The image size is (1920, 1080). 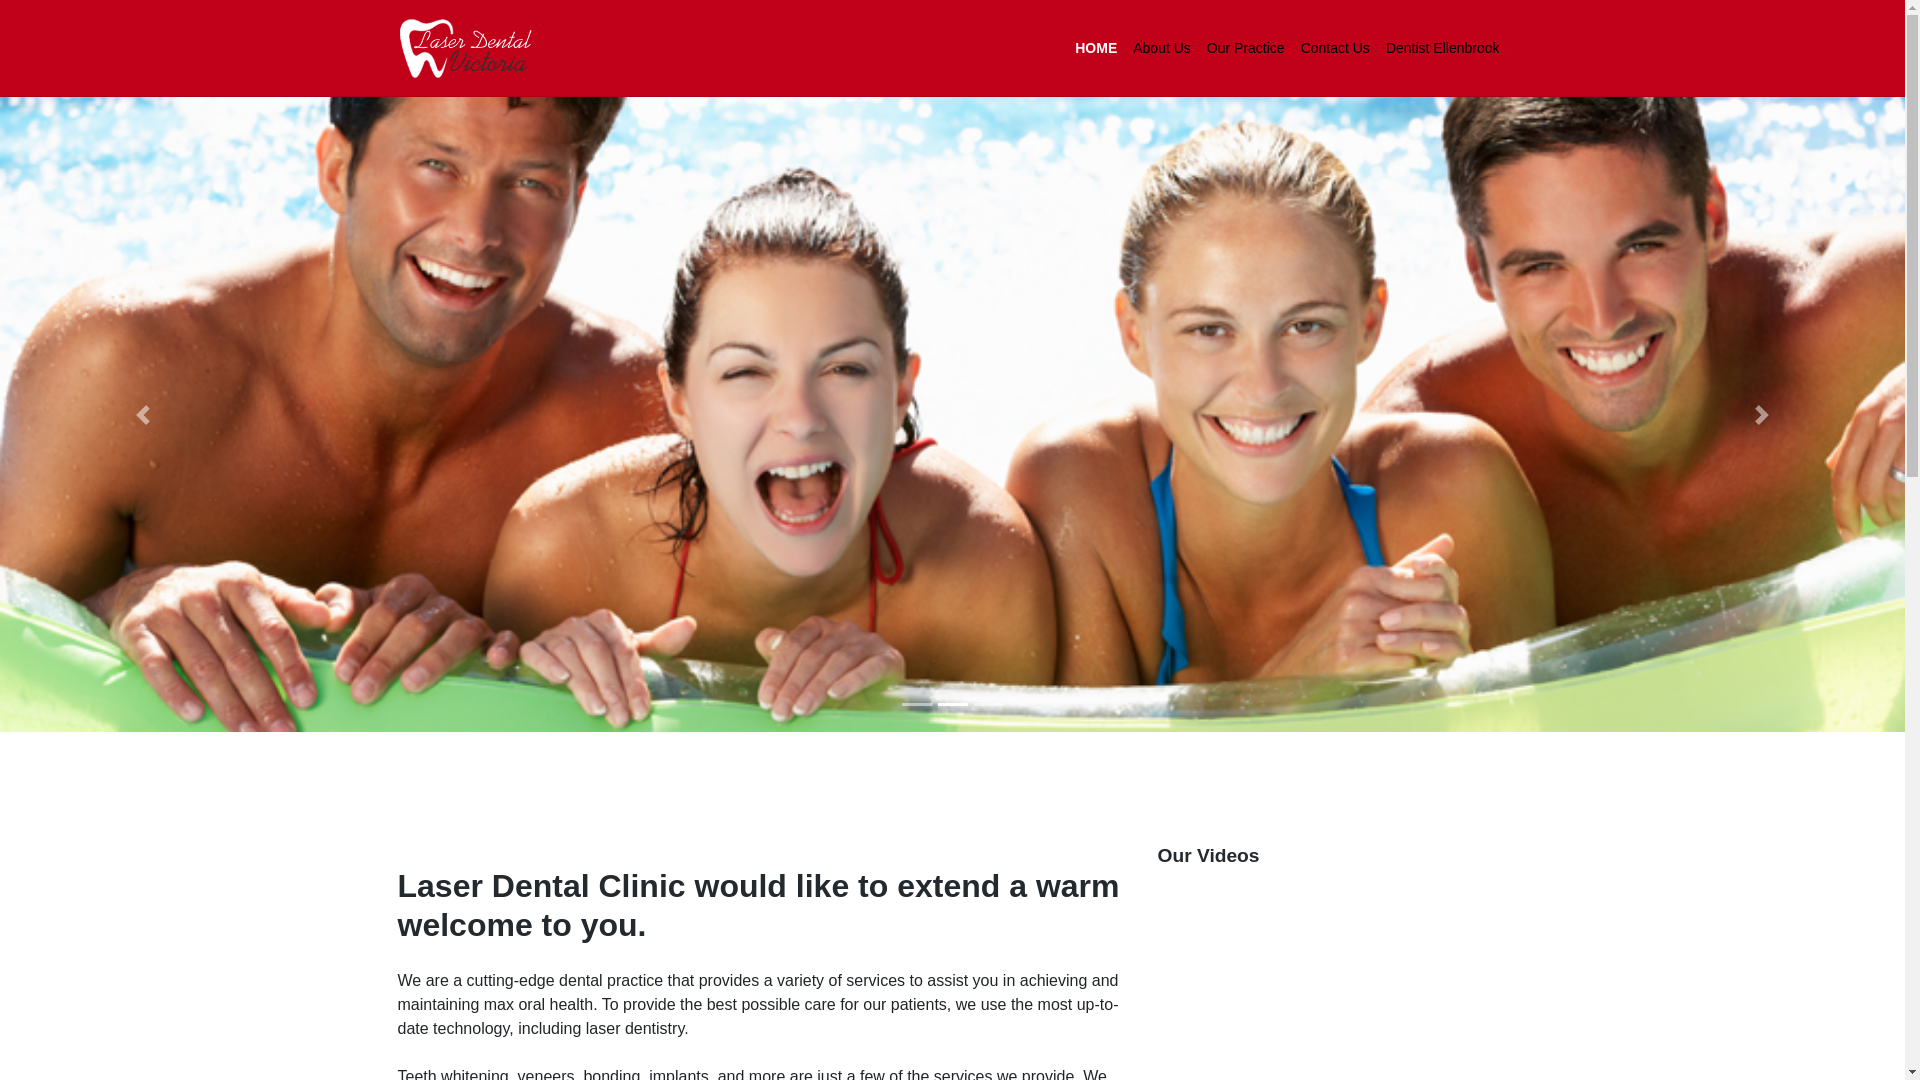 What do you see at coordinates (1336, 48) in the screenshot?
I see `Contact Us` at bounding box center [1336, 48].